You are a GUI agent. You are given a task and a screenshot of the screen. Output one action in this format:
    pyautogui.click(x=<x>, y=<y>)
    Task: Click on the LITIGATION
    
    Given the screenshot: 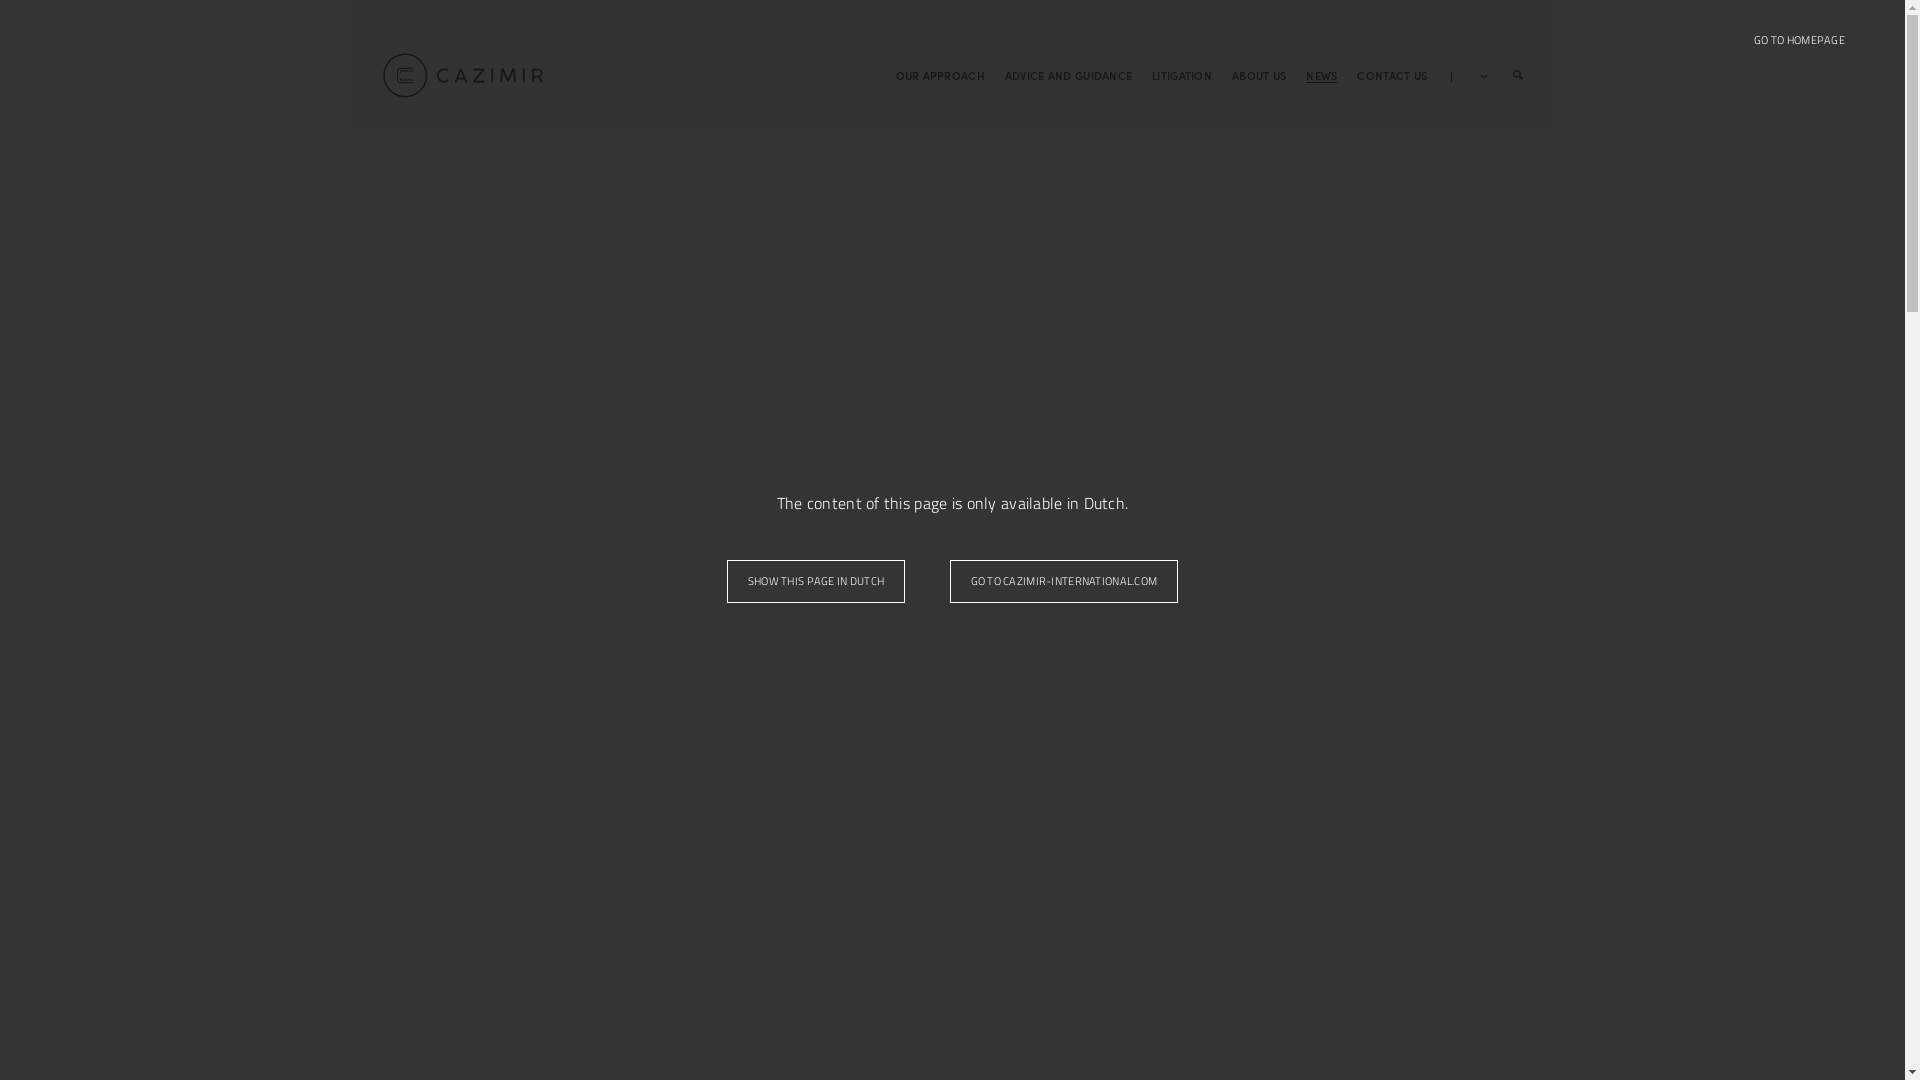 What is the action you would take?
    pyautogui.click(x=1182, y=75)
    